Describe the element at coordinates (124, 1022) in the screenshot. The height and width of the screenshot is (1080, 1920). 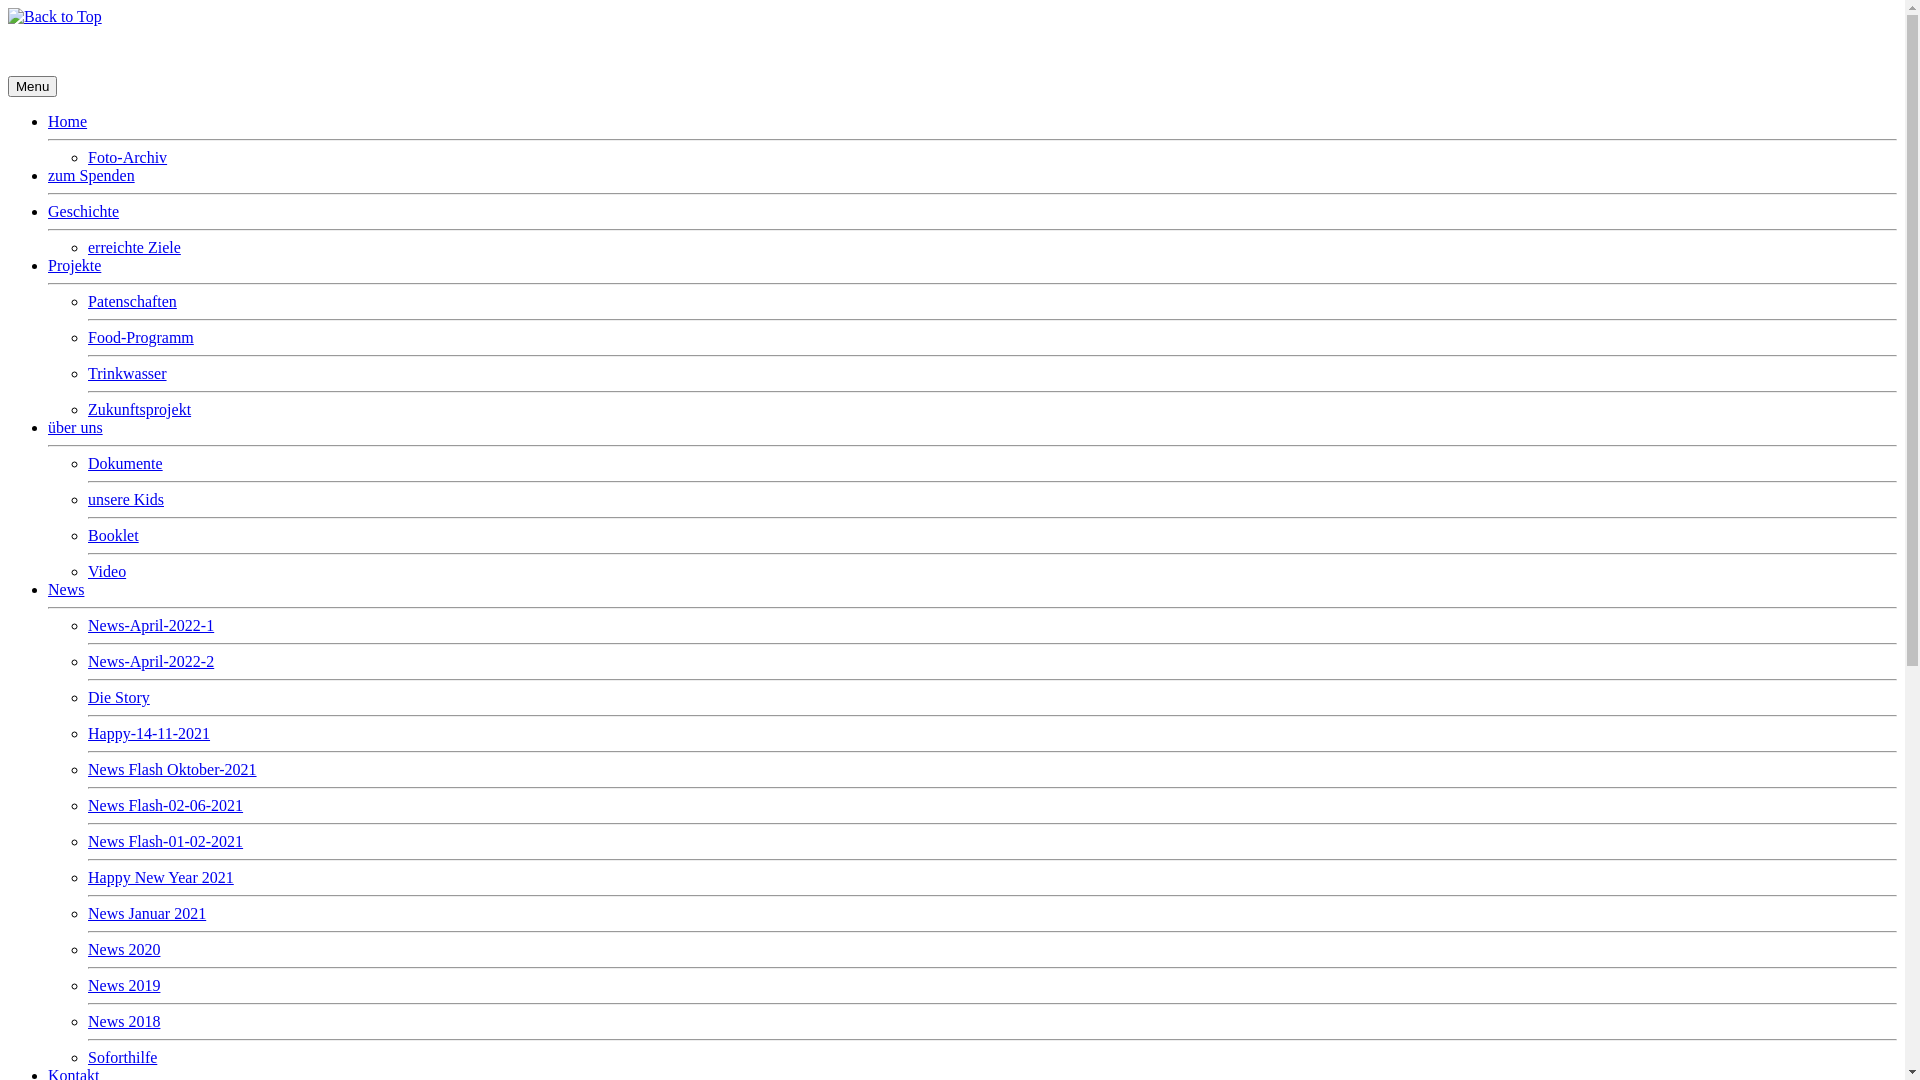
I see `News 2018` at that location.